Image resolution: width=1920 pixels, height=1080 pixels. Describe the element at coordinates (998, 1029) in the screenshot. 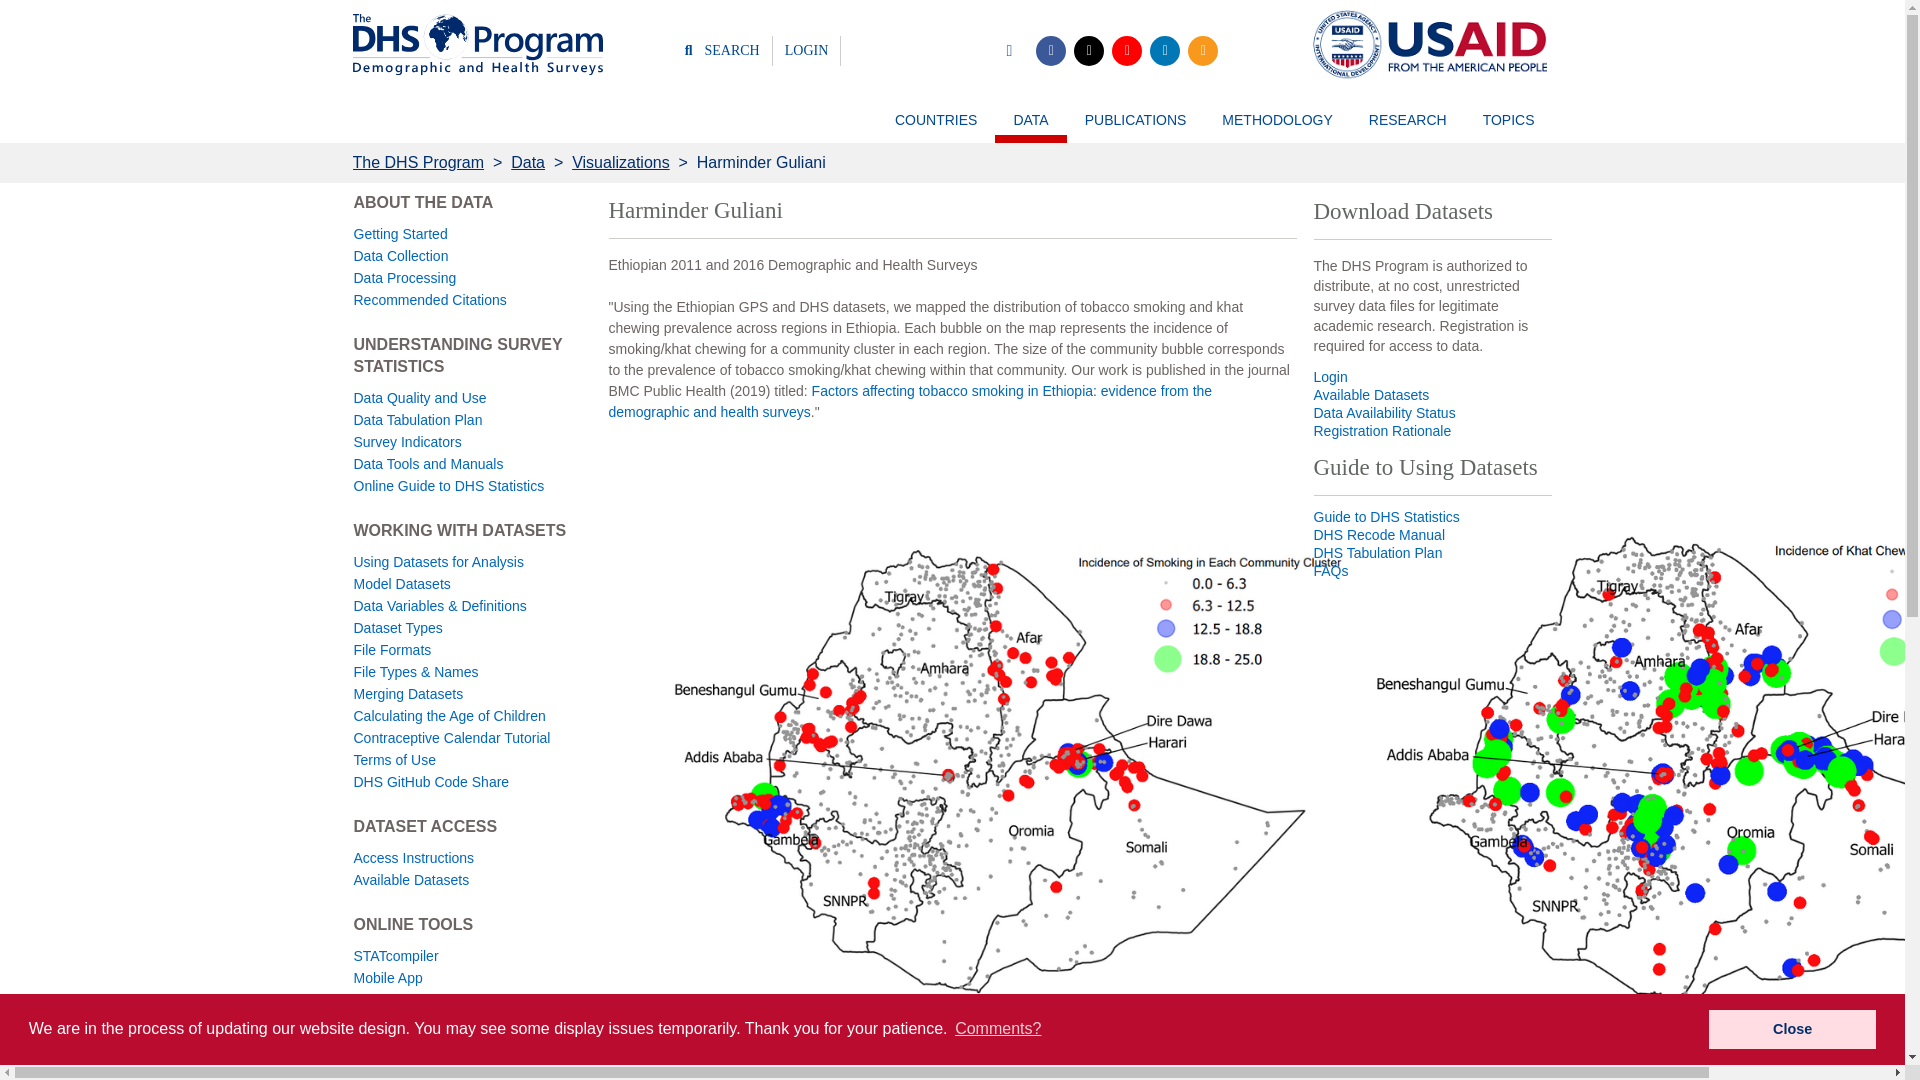

I see `Comments?` at that location.